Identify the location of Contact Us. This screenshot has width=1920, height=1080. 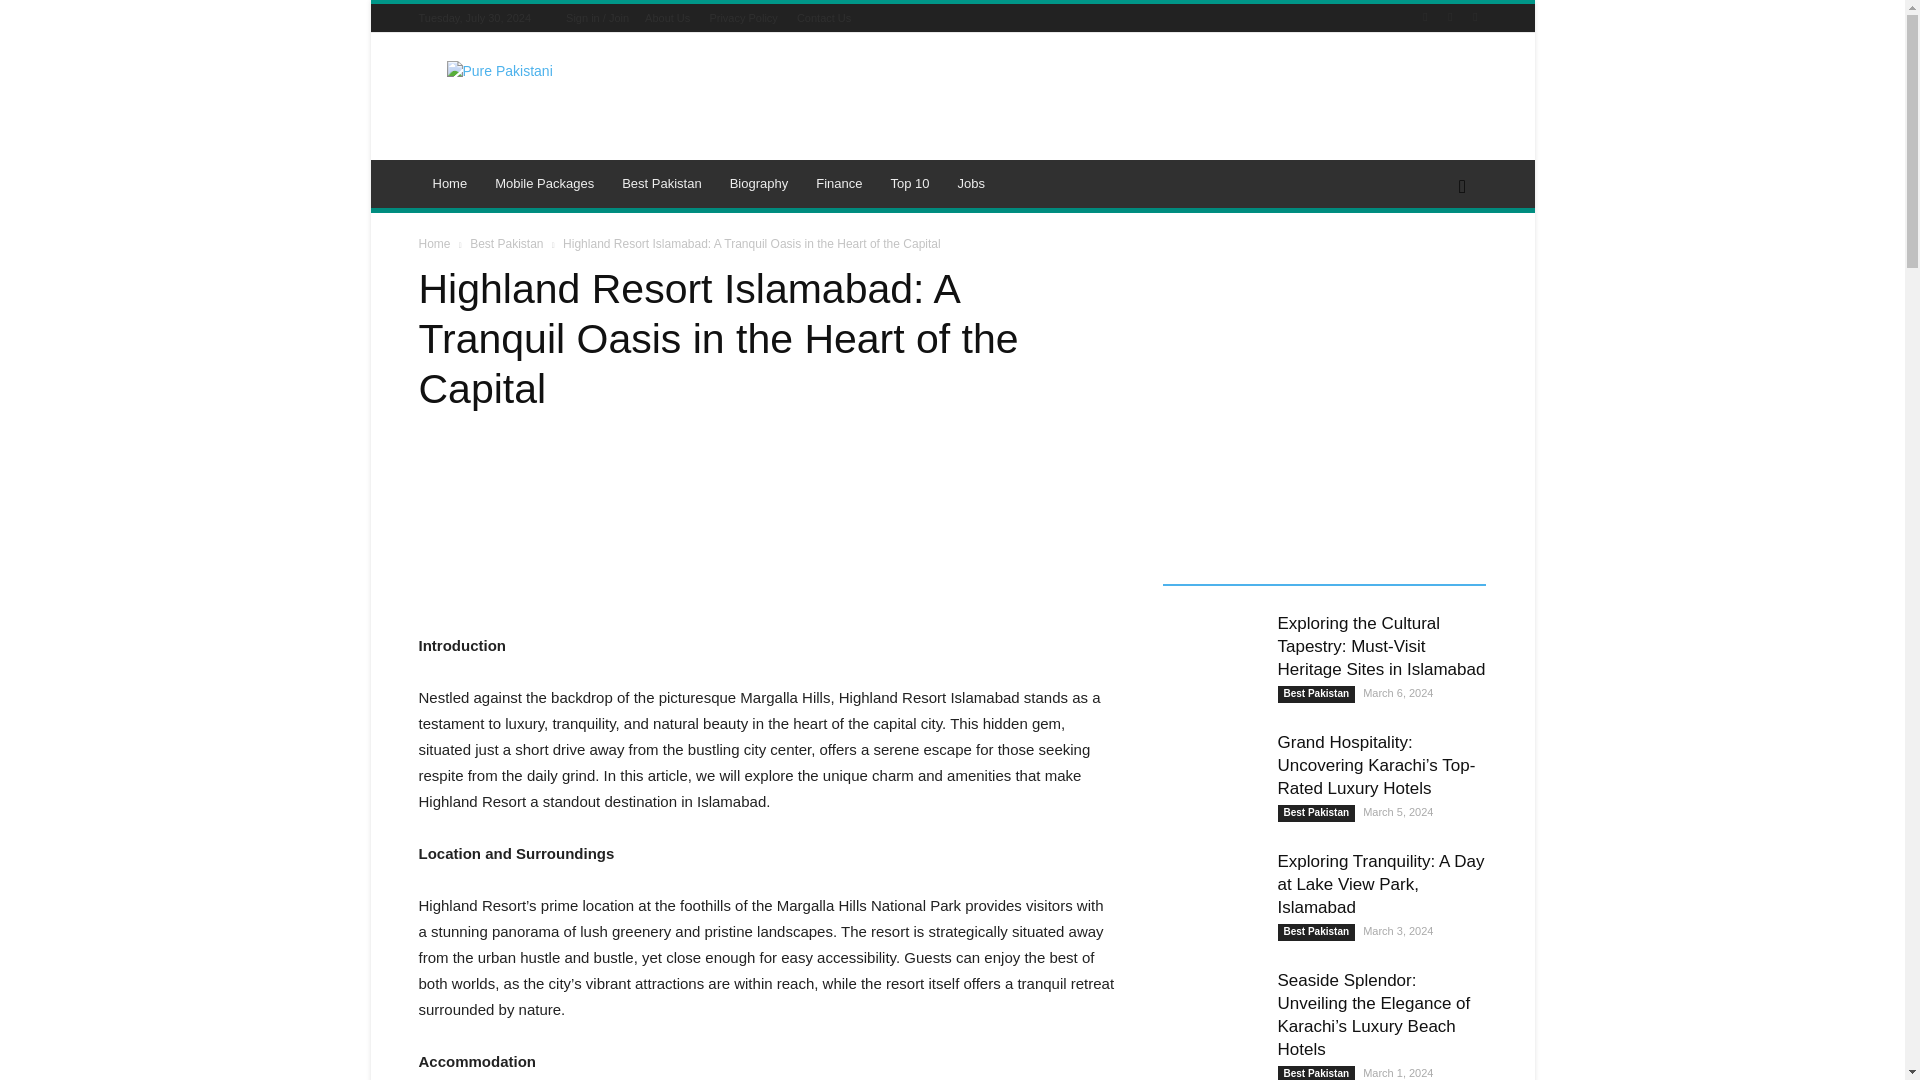
(823, 17).